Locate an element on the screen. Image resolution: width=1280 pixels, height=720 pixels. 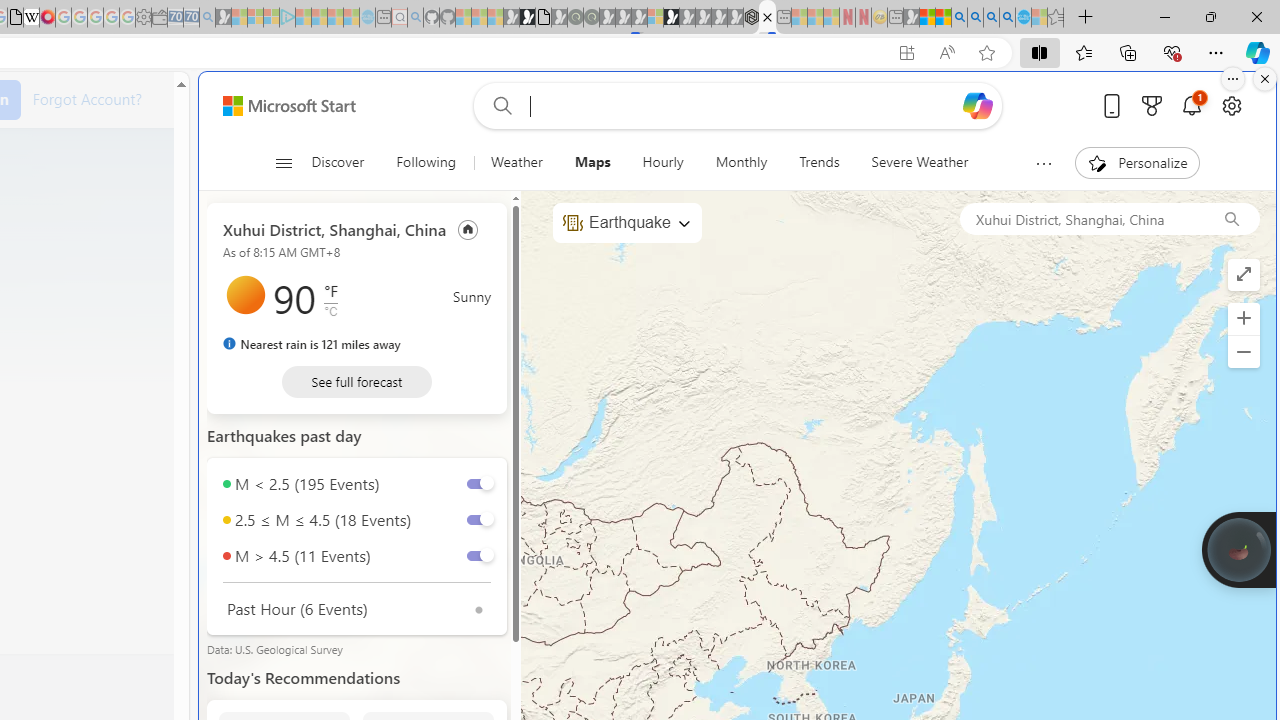
Favorites is located at coordinates (1083, 52).